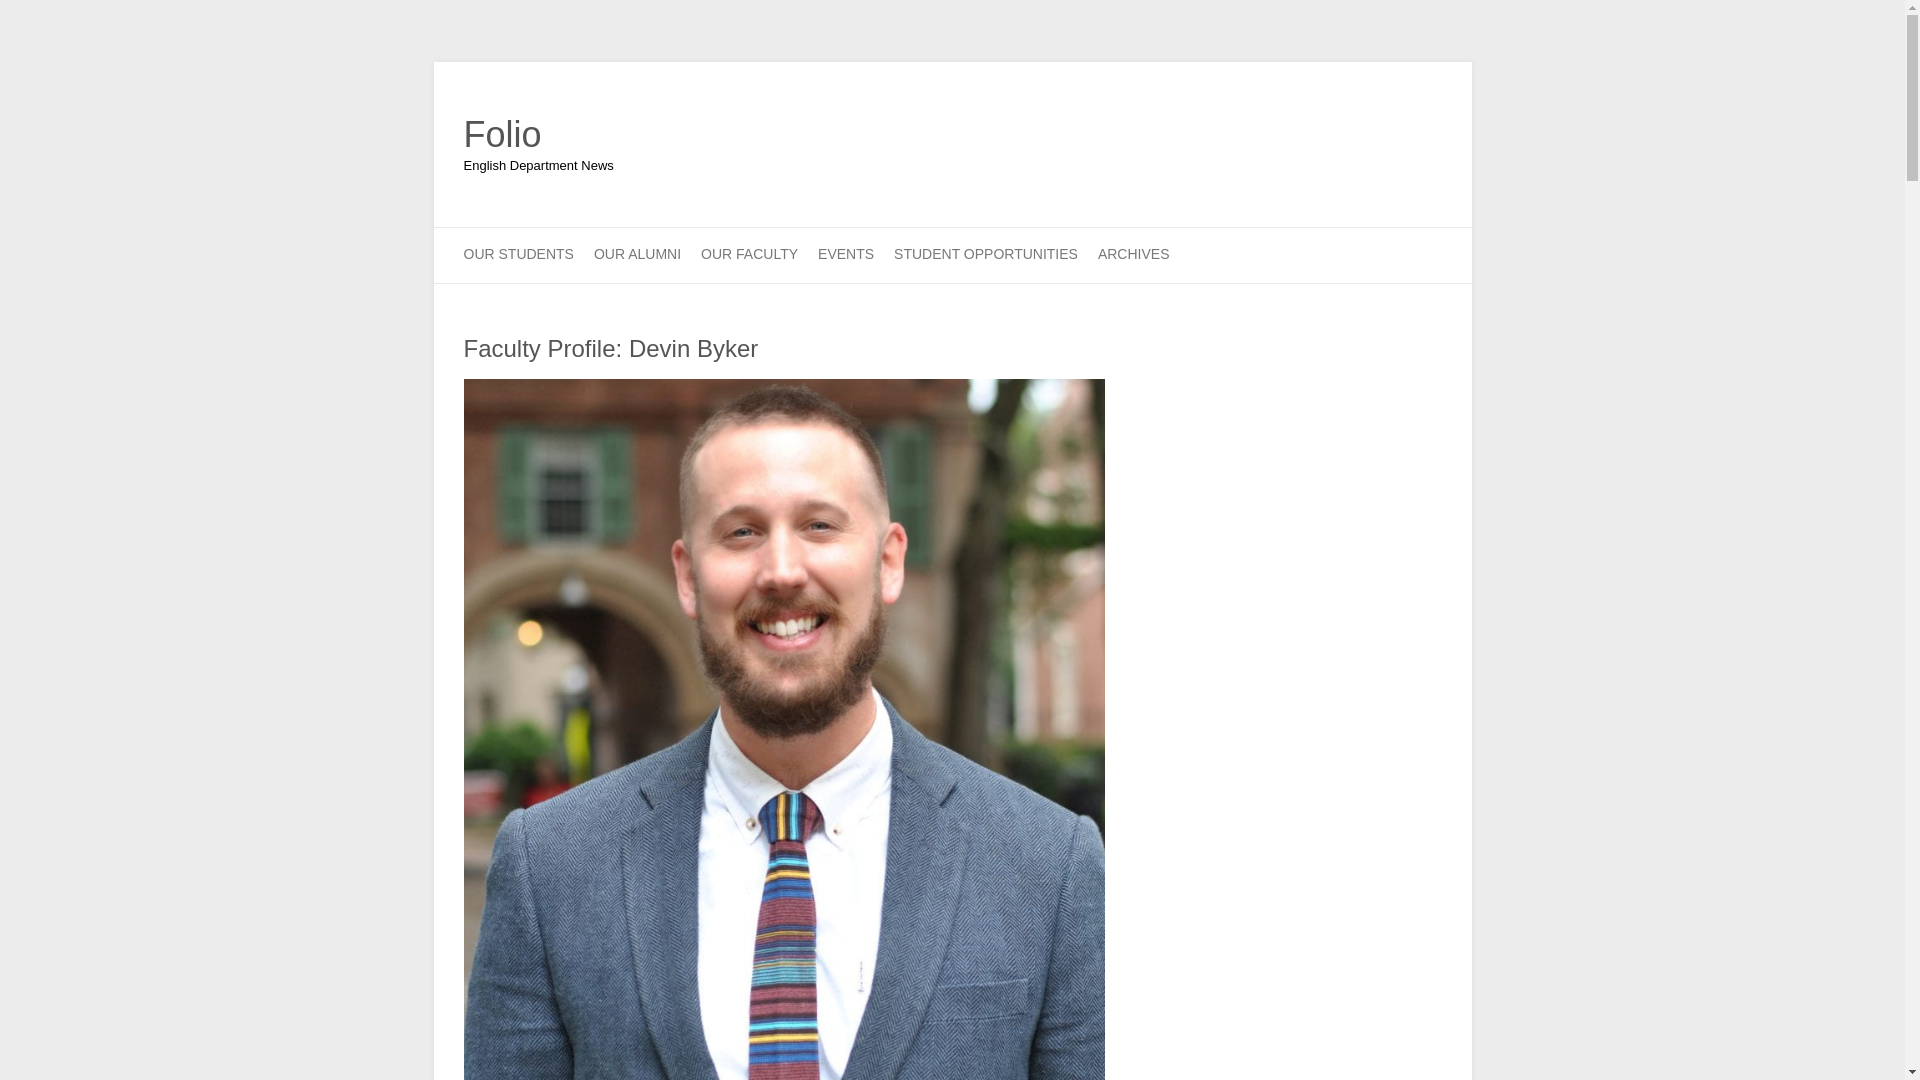  What do you see at coordinates (845, 254) in the screenshot?
I see `EVENTS` at bounding box center [845, 254].